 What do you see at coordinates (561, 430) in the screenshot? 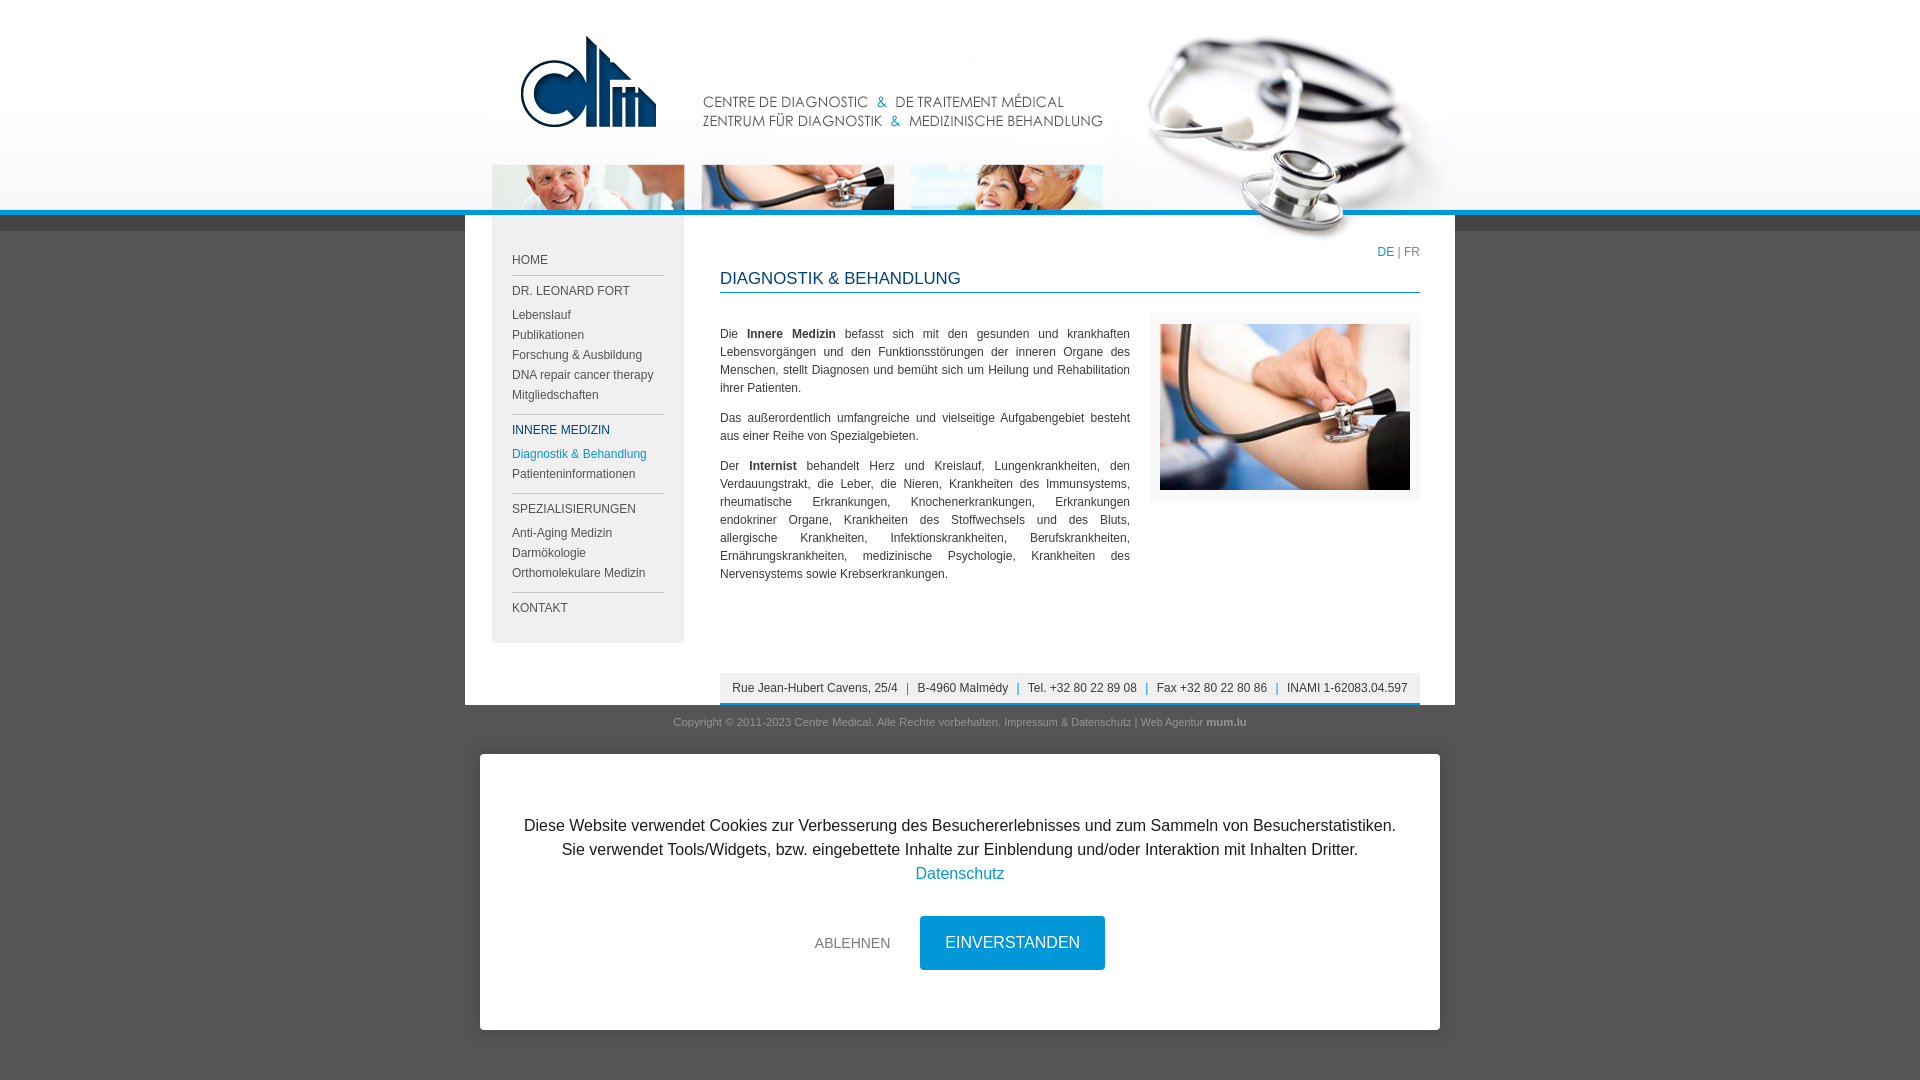
I see `INNERE MEDIZIN` at bounding box center [561, 430].